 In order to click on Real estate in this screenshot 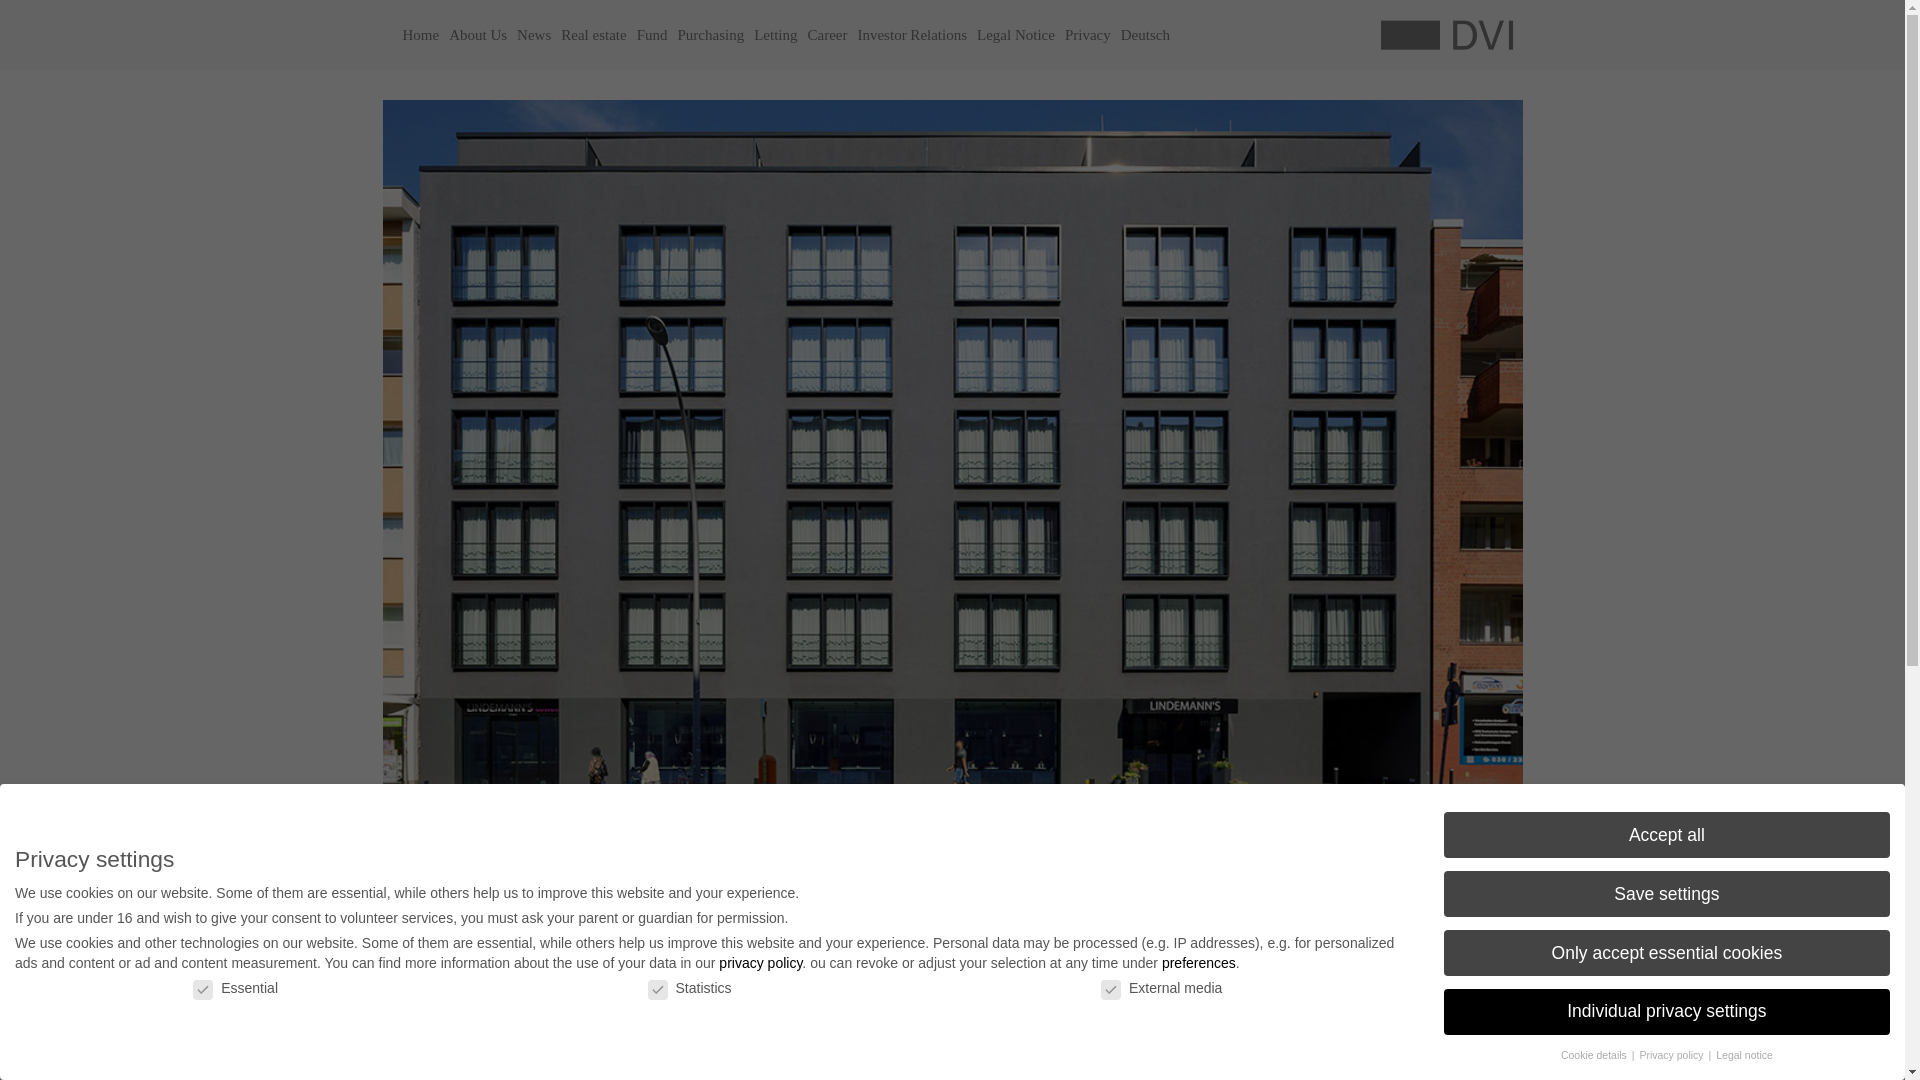, I will do `click(594, 35)`.